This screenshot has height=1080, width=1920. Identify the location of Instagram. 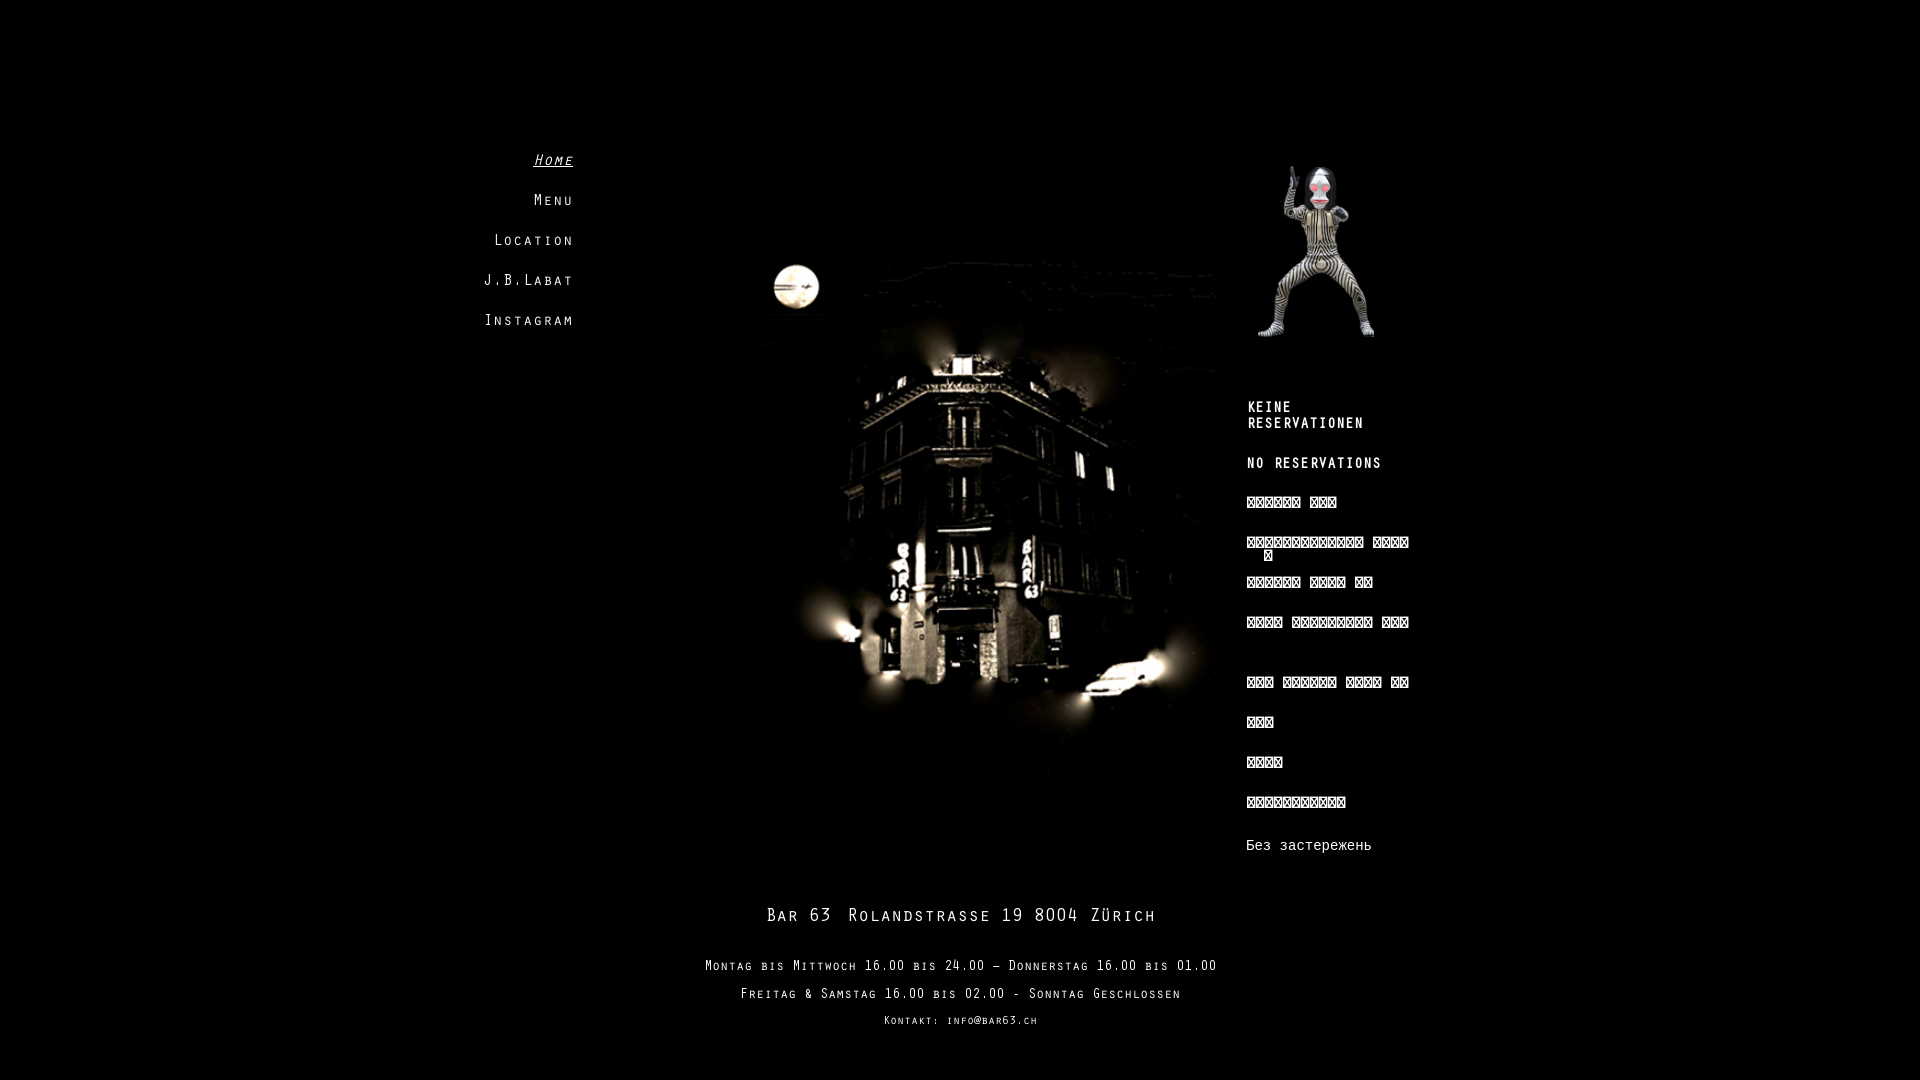
(528, 322).